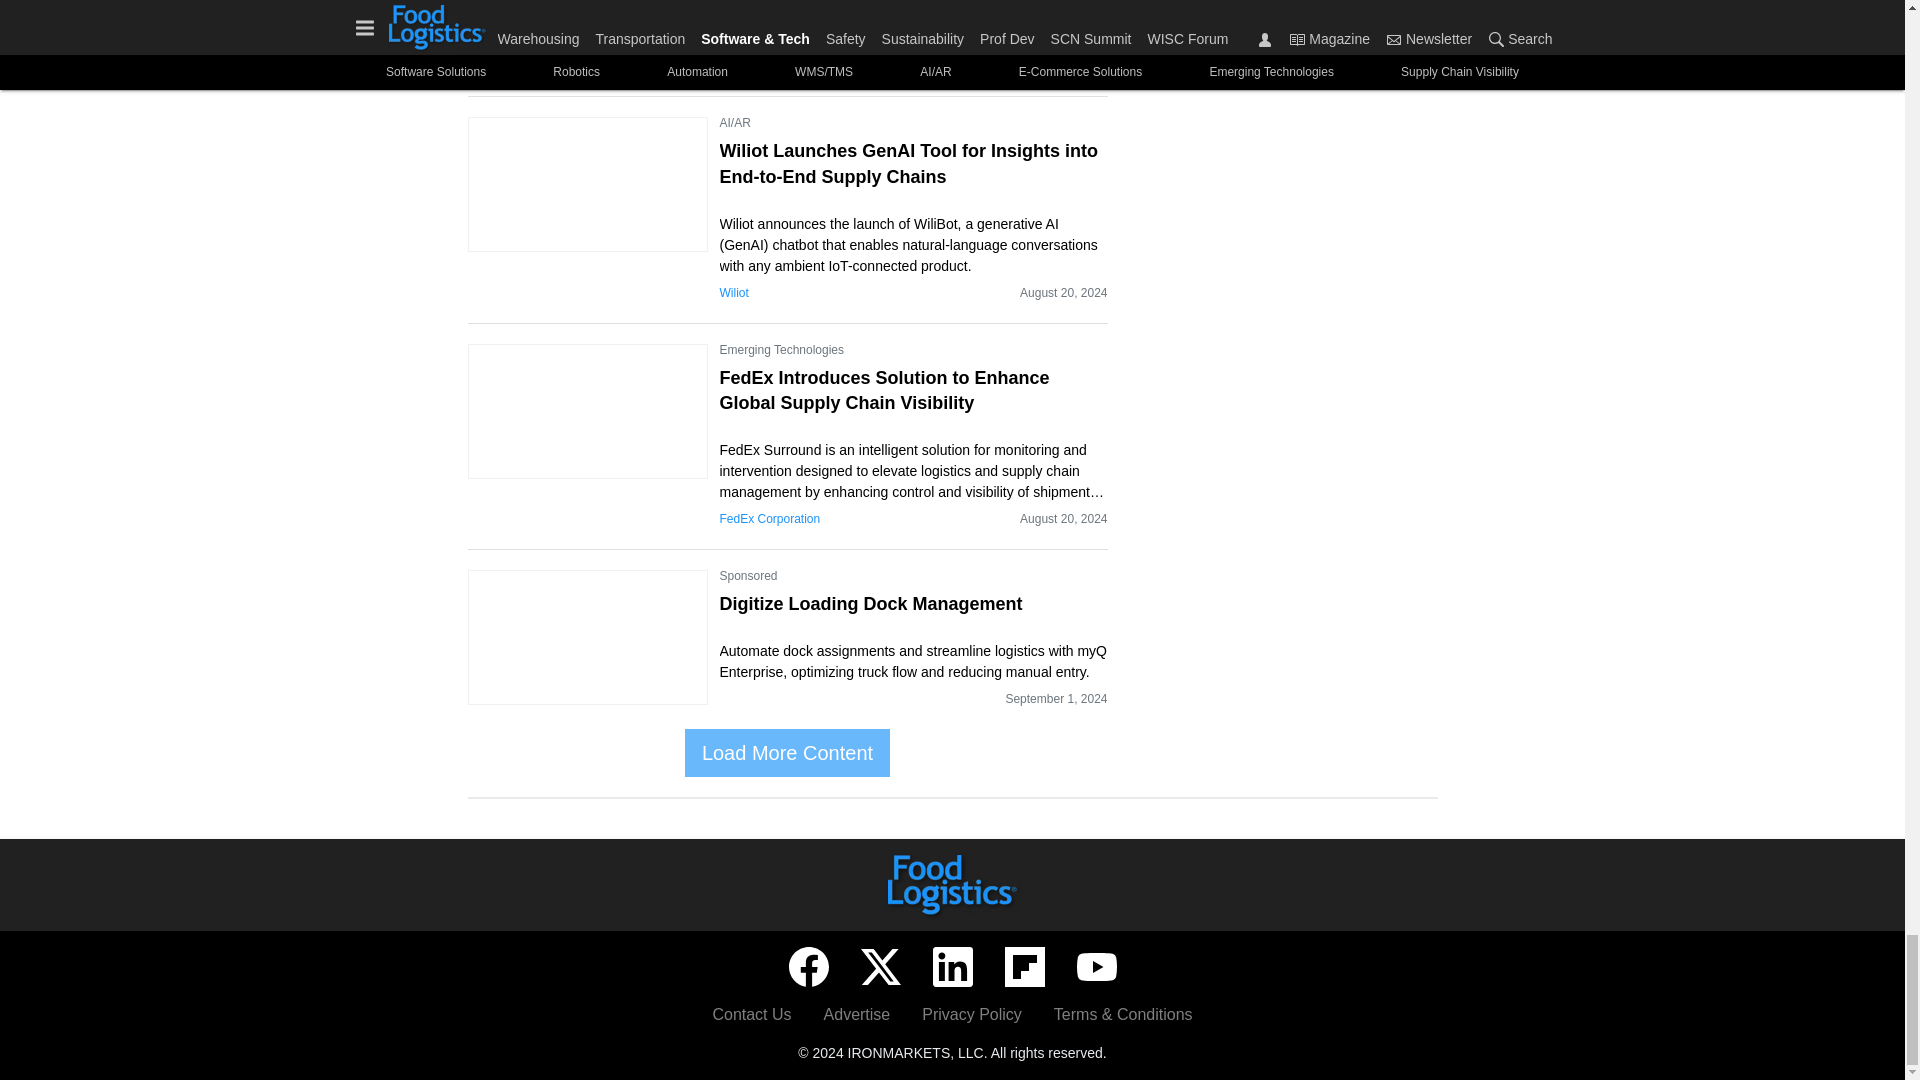 This screenshot has height=1080, width=1920. What do you see at coordinates (1095, 967) in the screenshot?
I see `YouTube icon` at bounding box center [1095, 967].